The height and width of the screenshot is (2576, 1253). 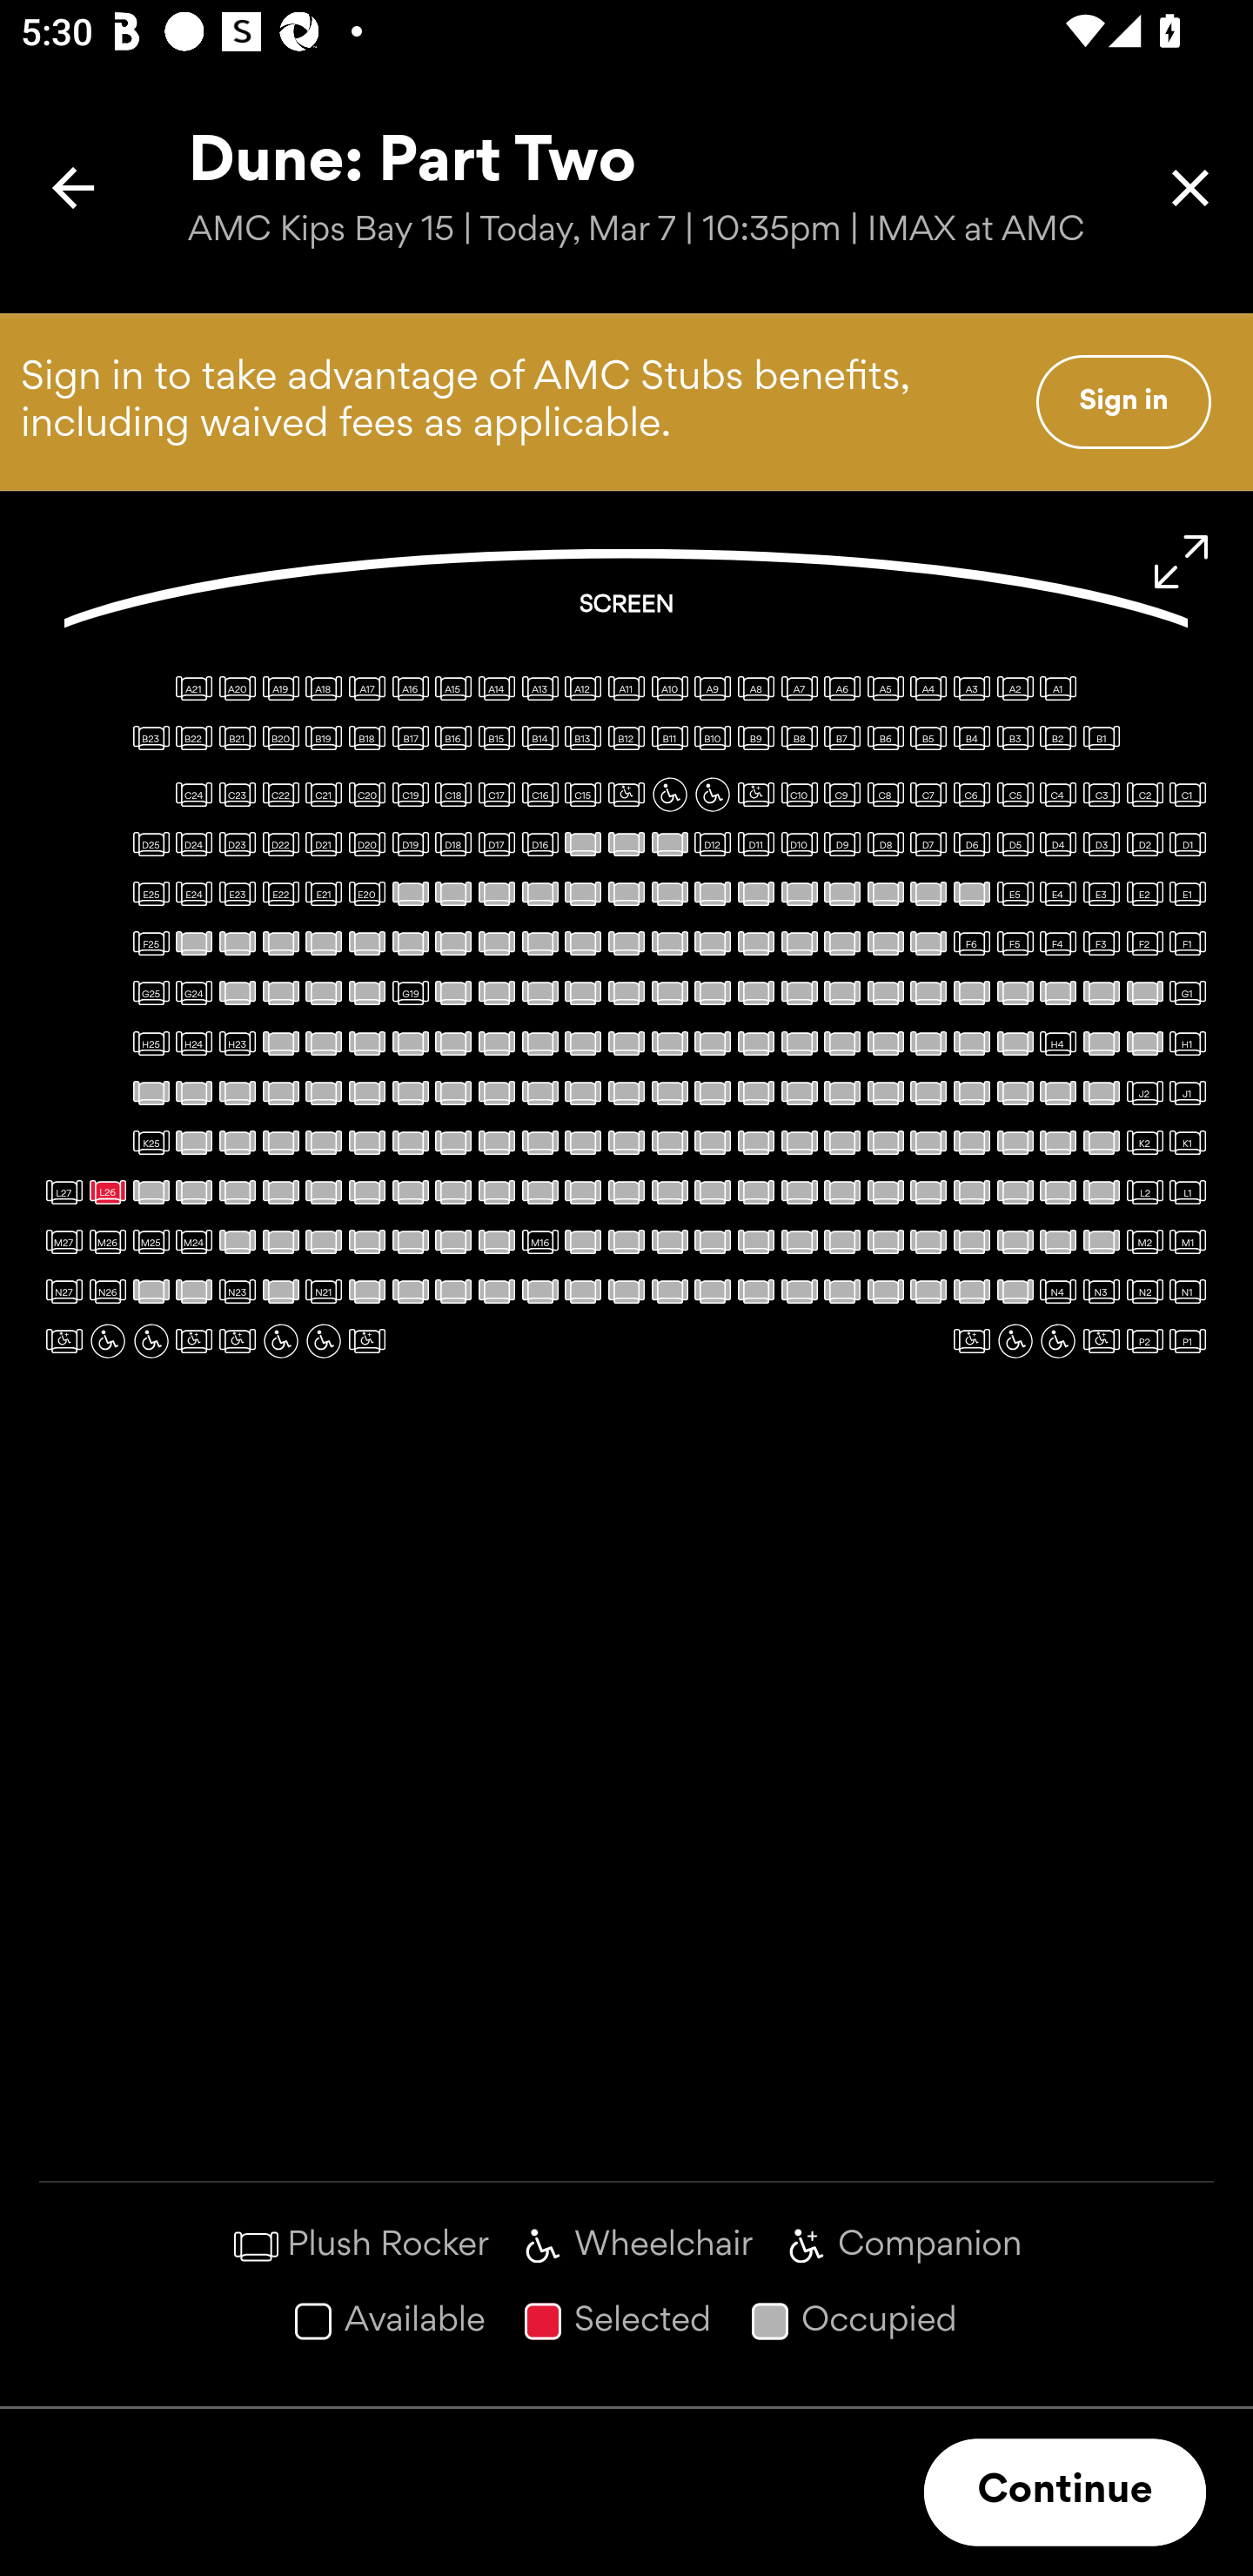 What do you see at coordinates (193, 1241) in the screenshot?
I see `M24, Regular seat, available` at bounding box center [193, 1241].